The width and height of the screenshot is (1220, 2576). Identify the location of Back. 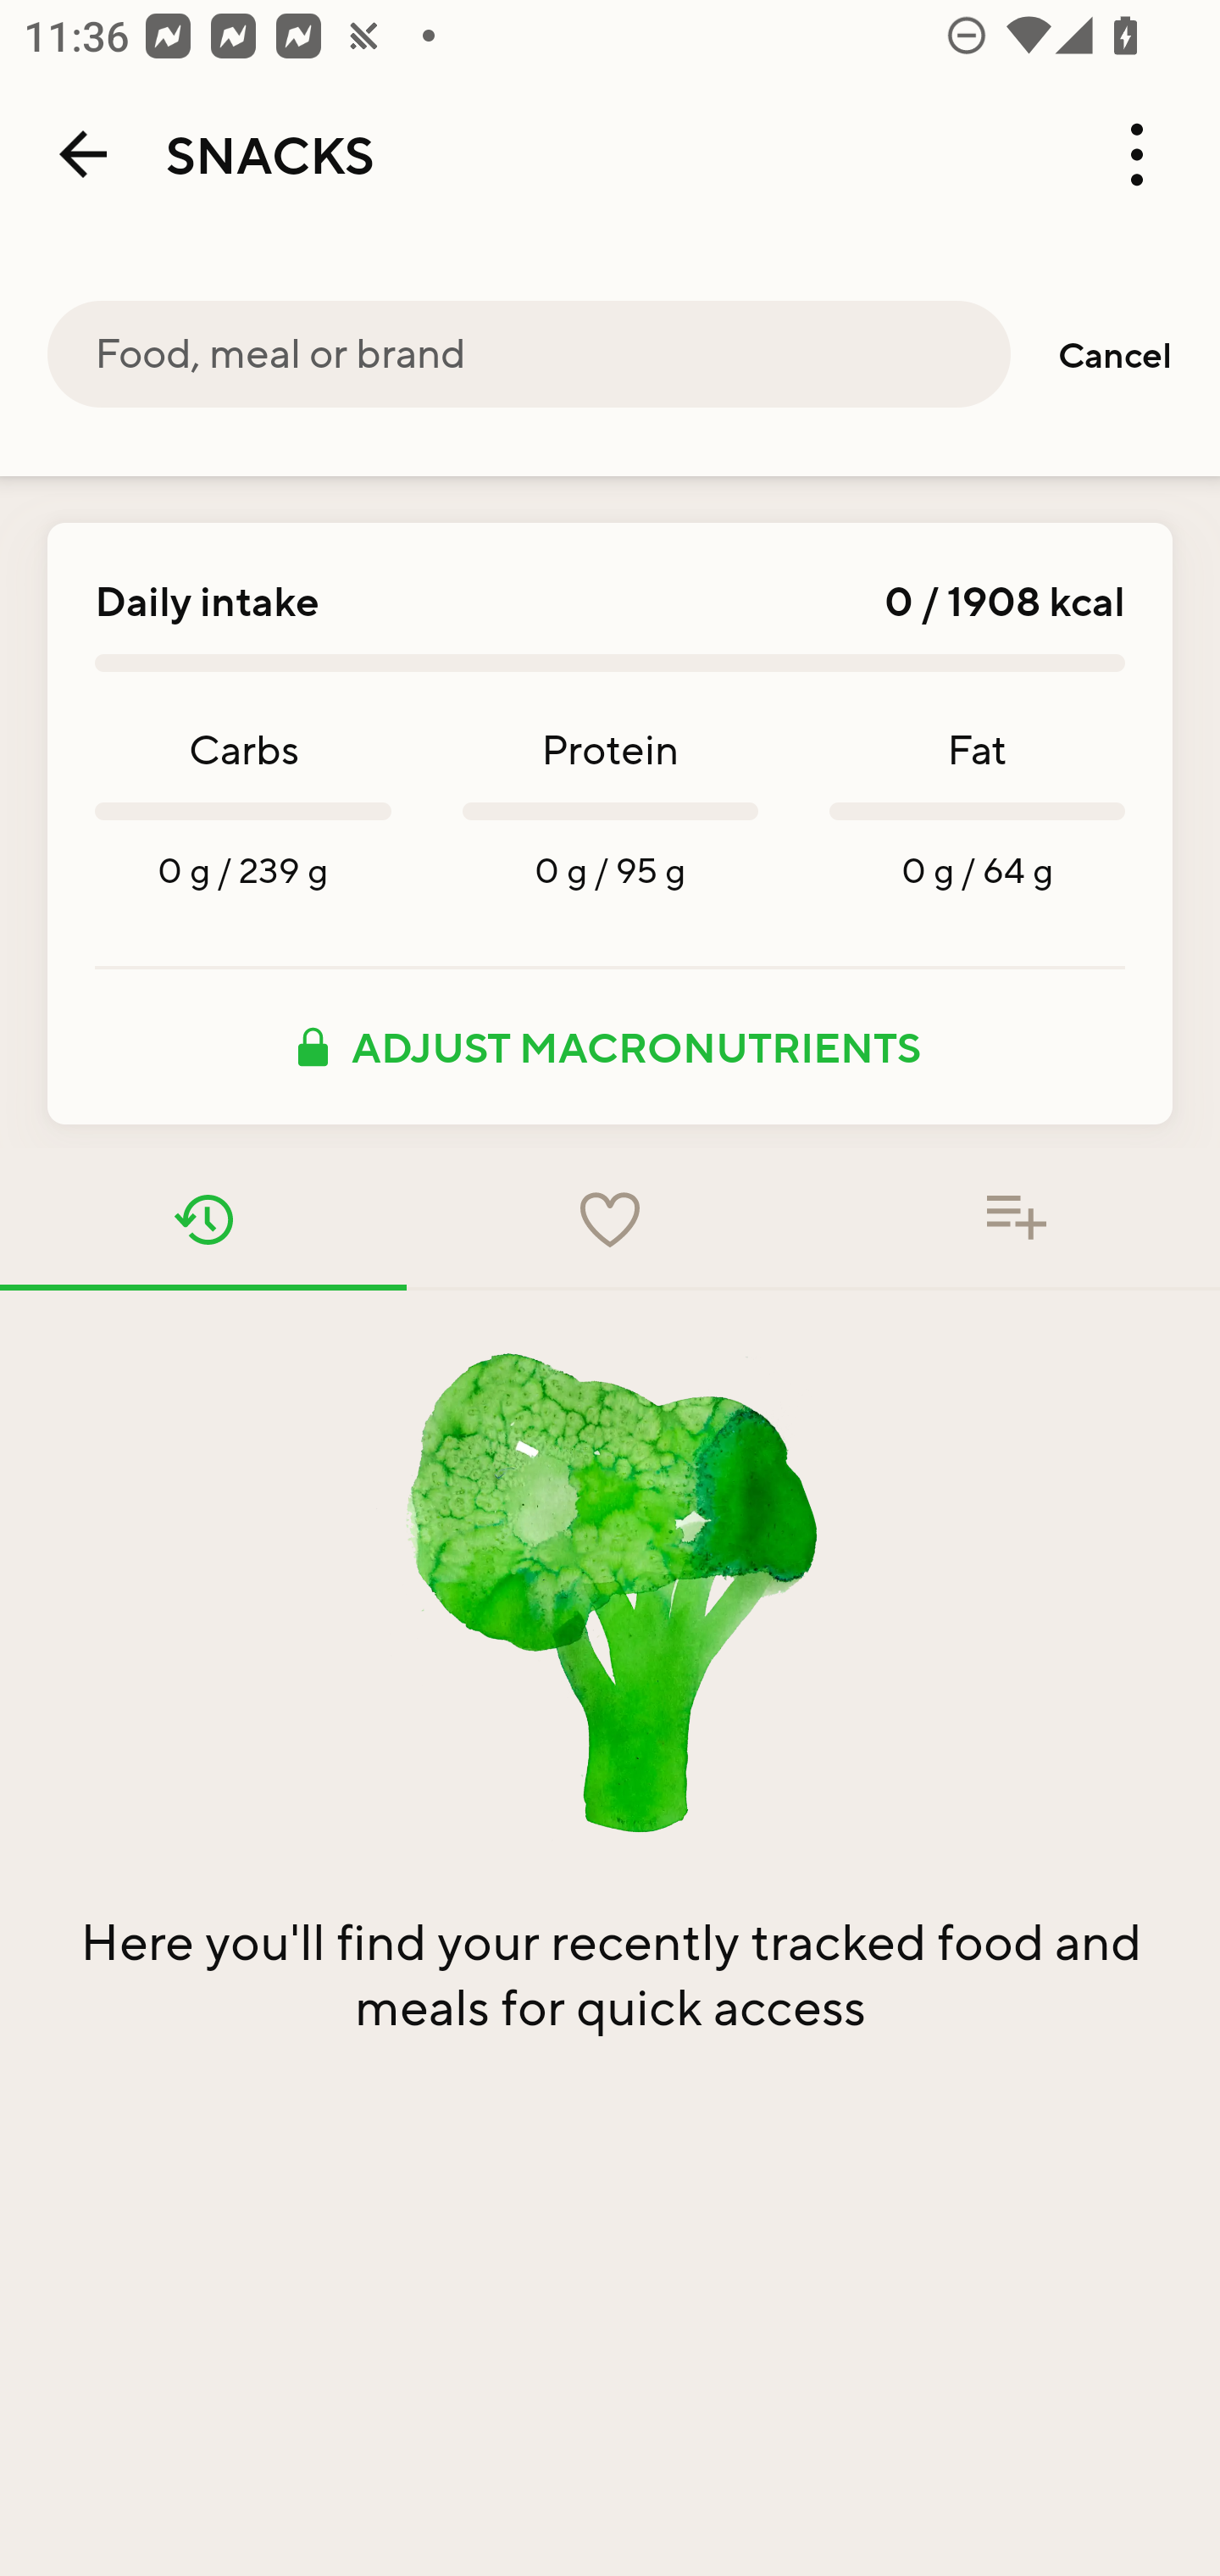
(83, 154).